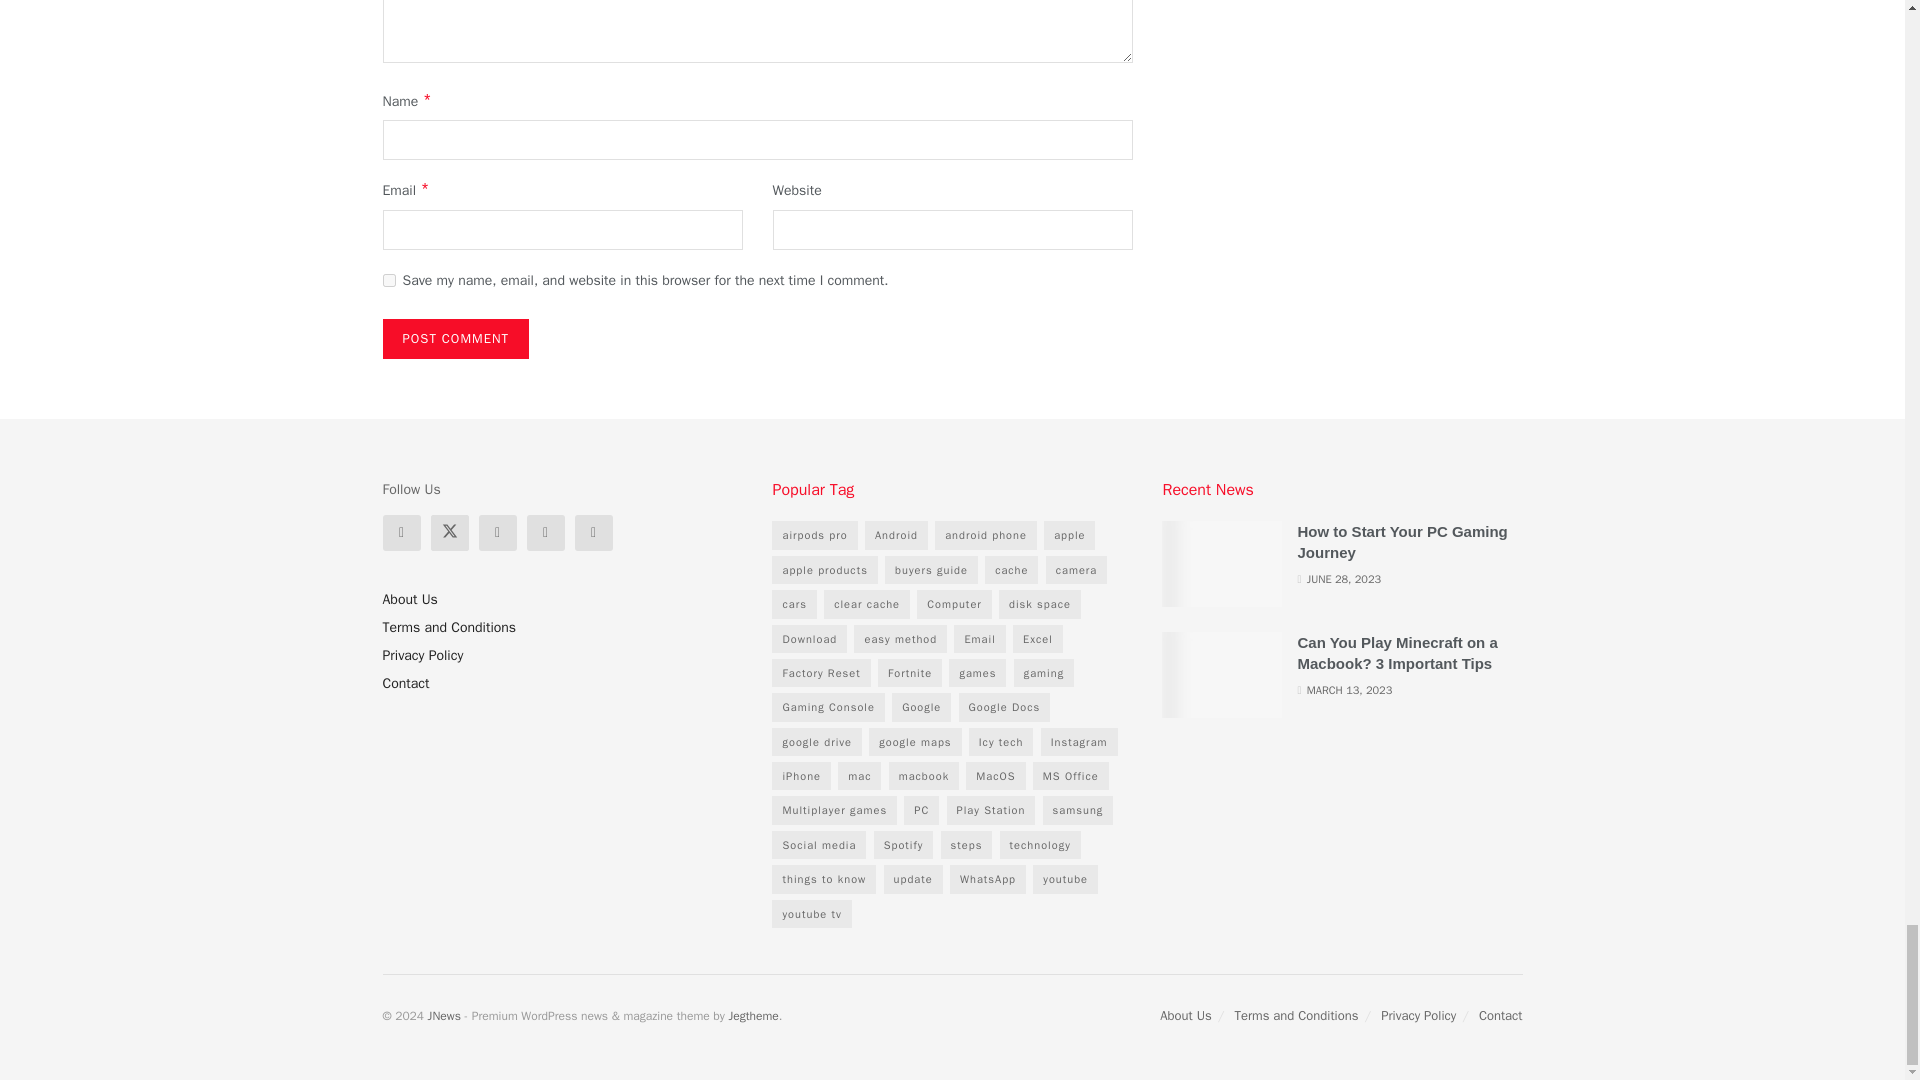 The width and height of the screenshot is (1920, 1080). Describe the element at coordinates (456, 338) in the screenshot. I see `Post Comment` at that location.